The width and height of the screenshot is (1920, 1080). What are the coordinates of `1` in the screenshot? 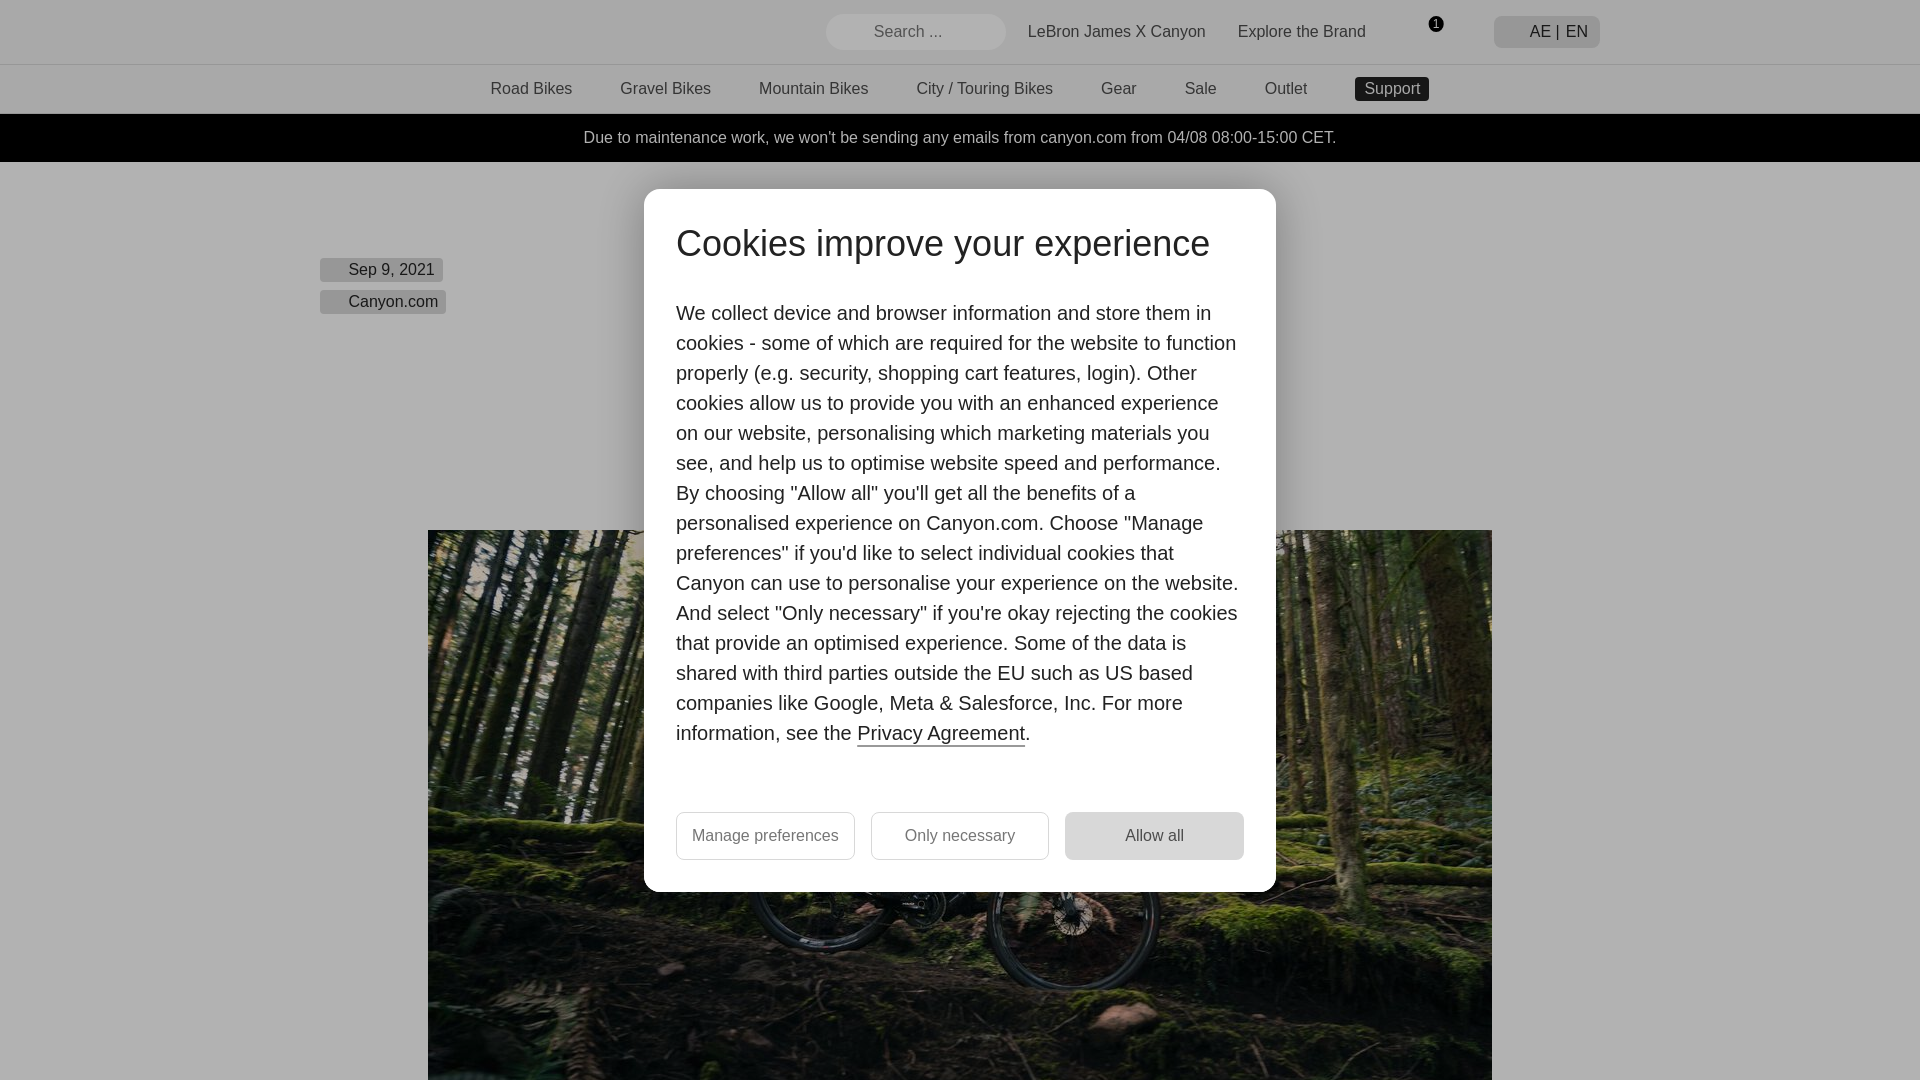 It's located at (1427, 31).